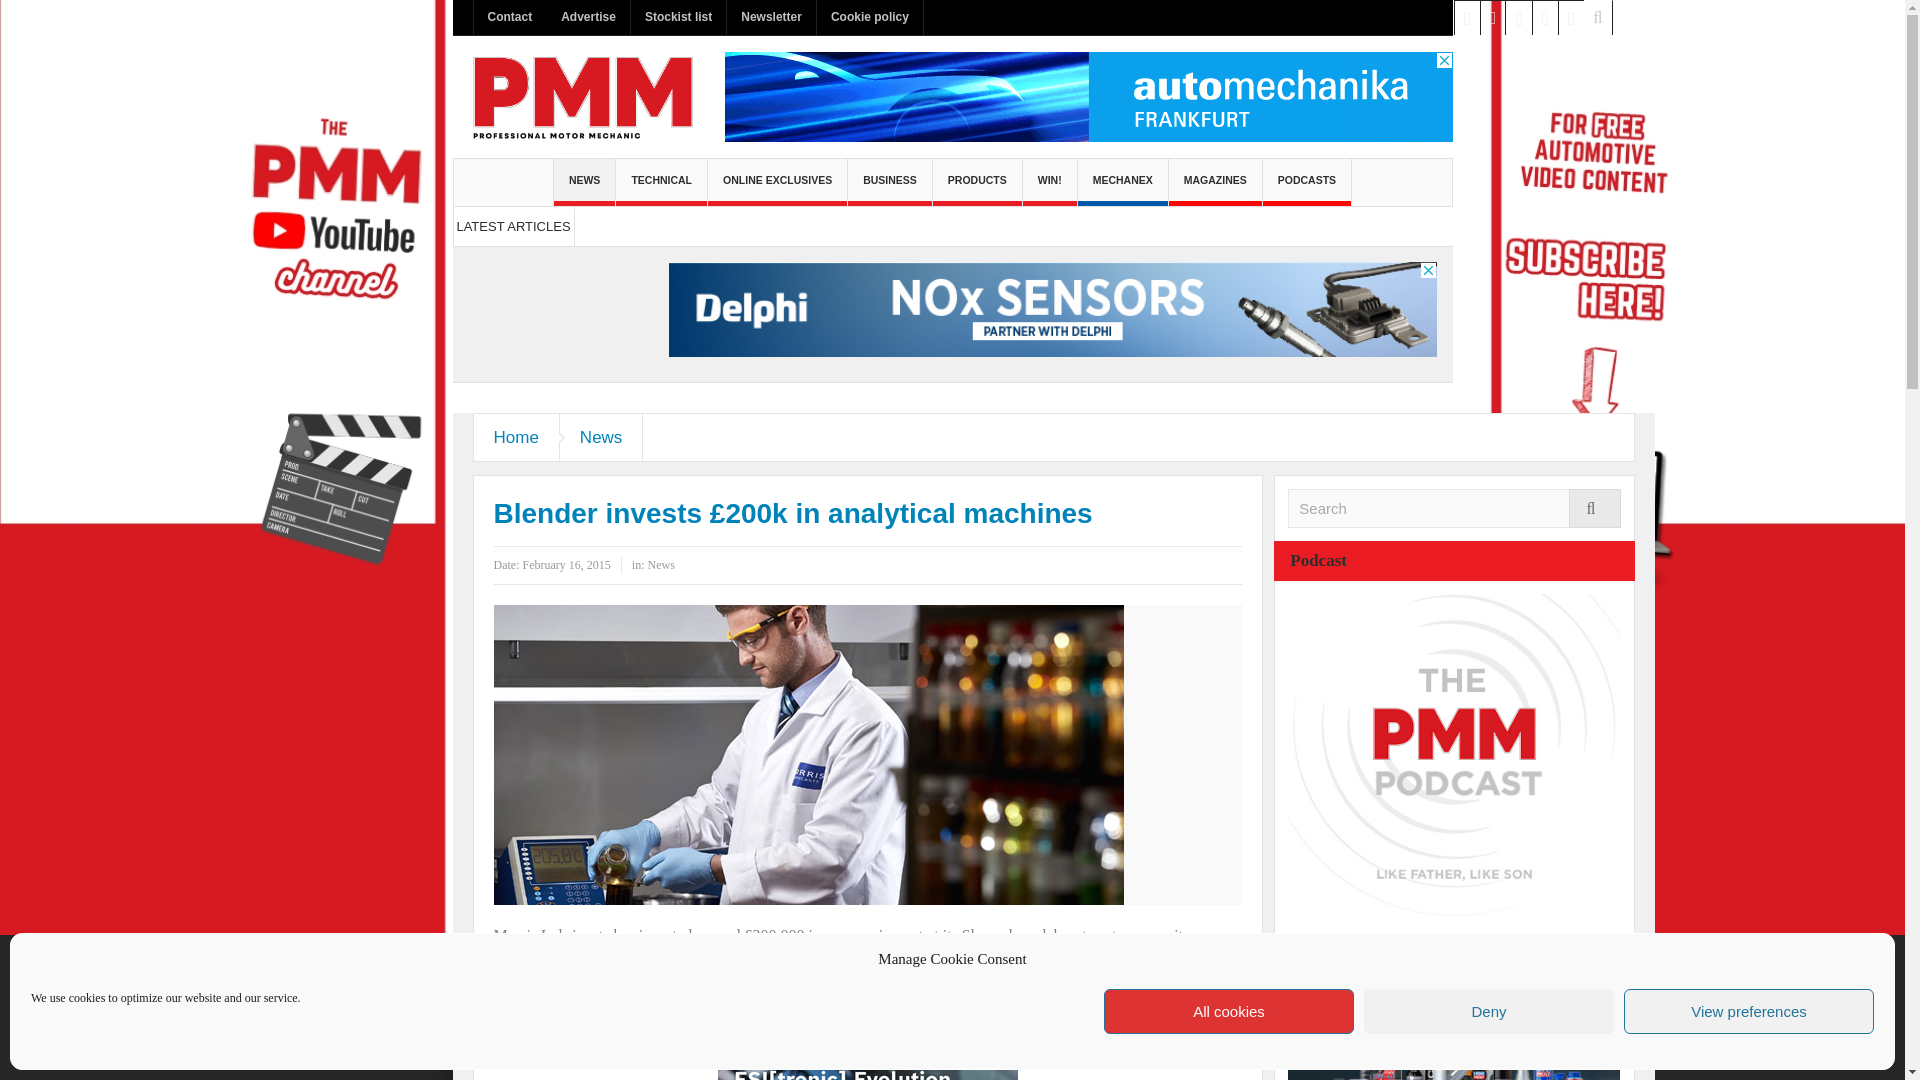 Image resolution: width=1920 pixels, height=1080 pixels. Describe the element at coordinates (1052, 311) in the screenshot. I see `3rd party ad content` at that location.